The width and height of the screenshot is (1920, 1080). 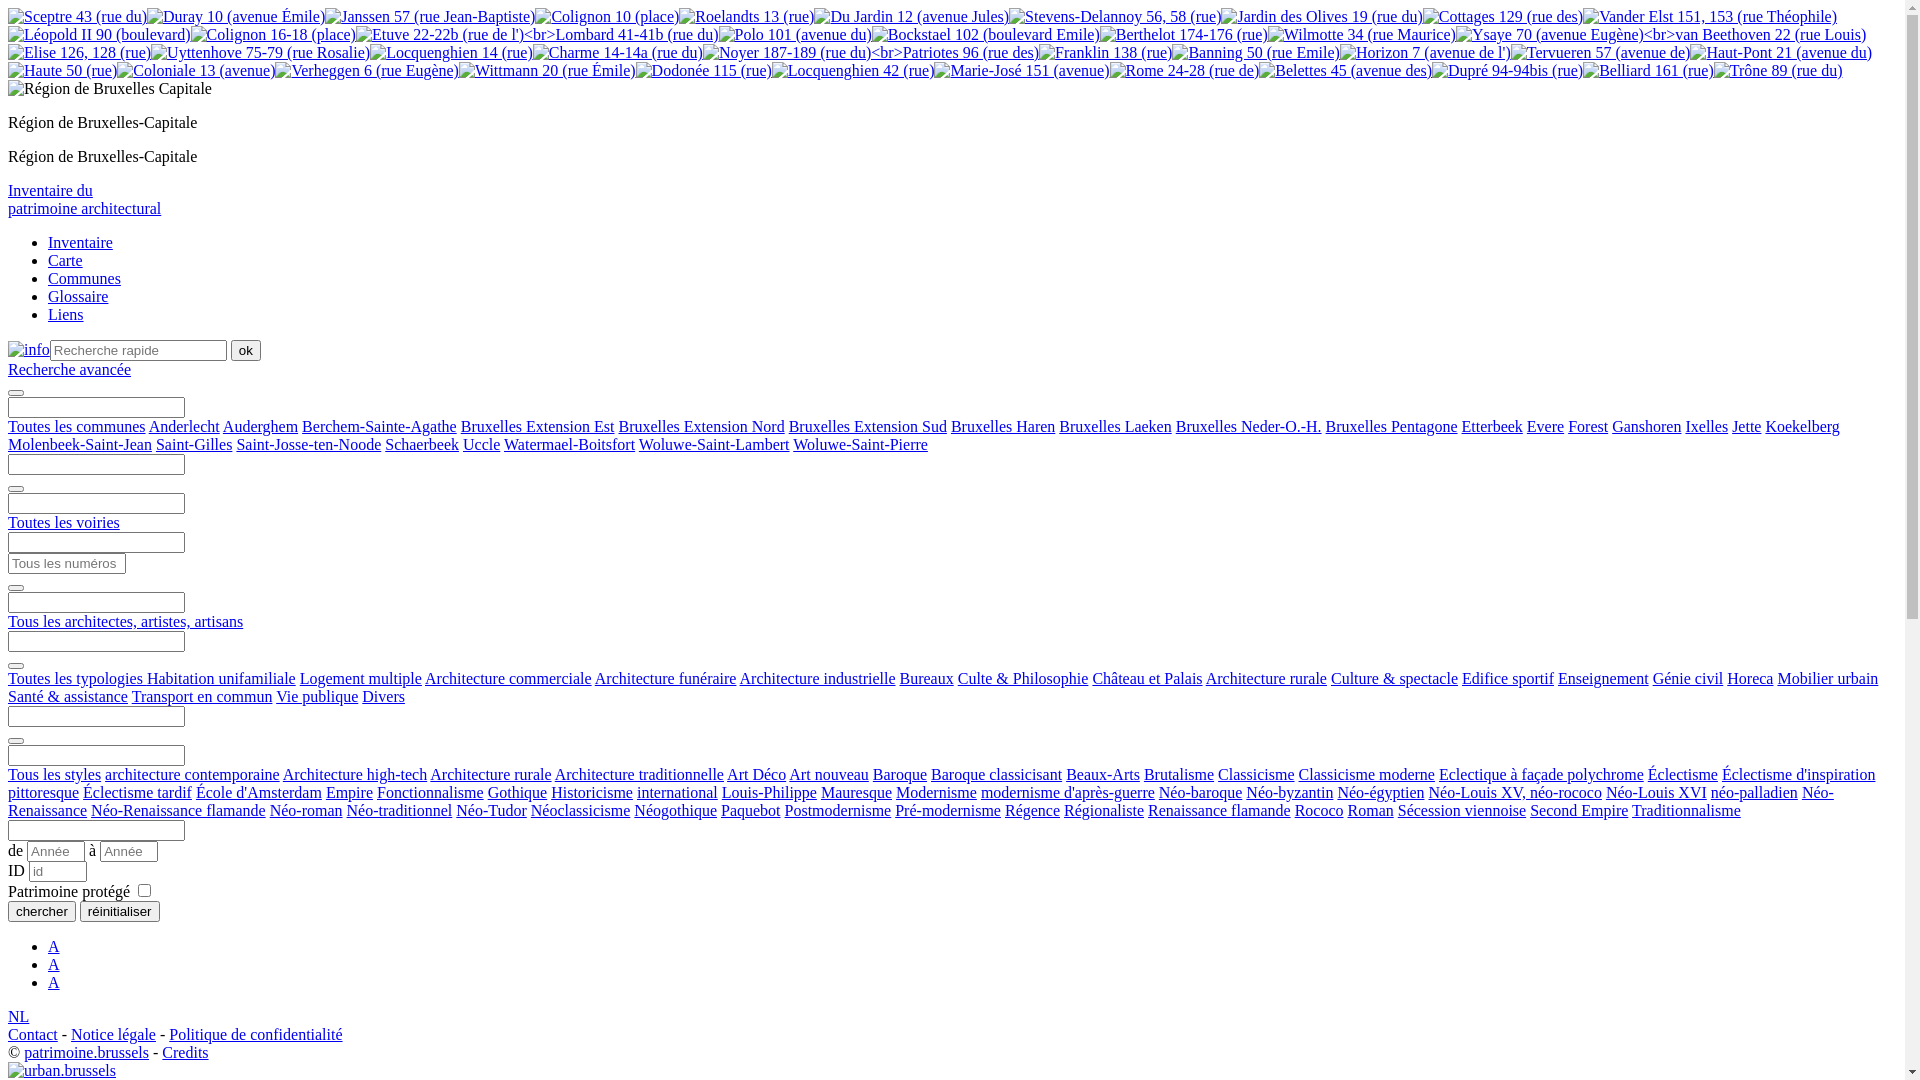 What do you see at coordinates (490, 774) in the screenshot?
I see `Architecture rurale` at bounding box center [490, 774].